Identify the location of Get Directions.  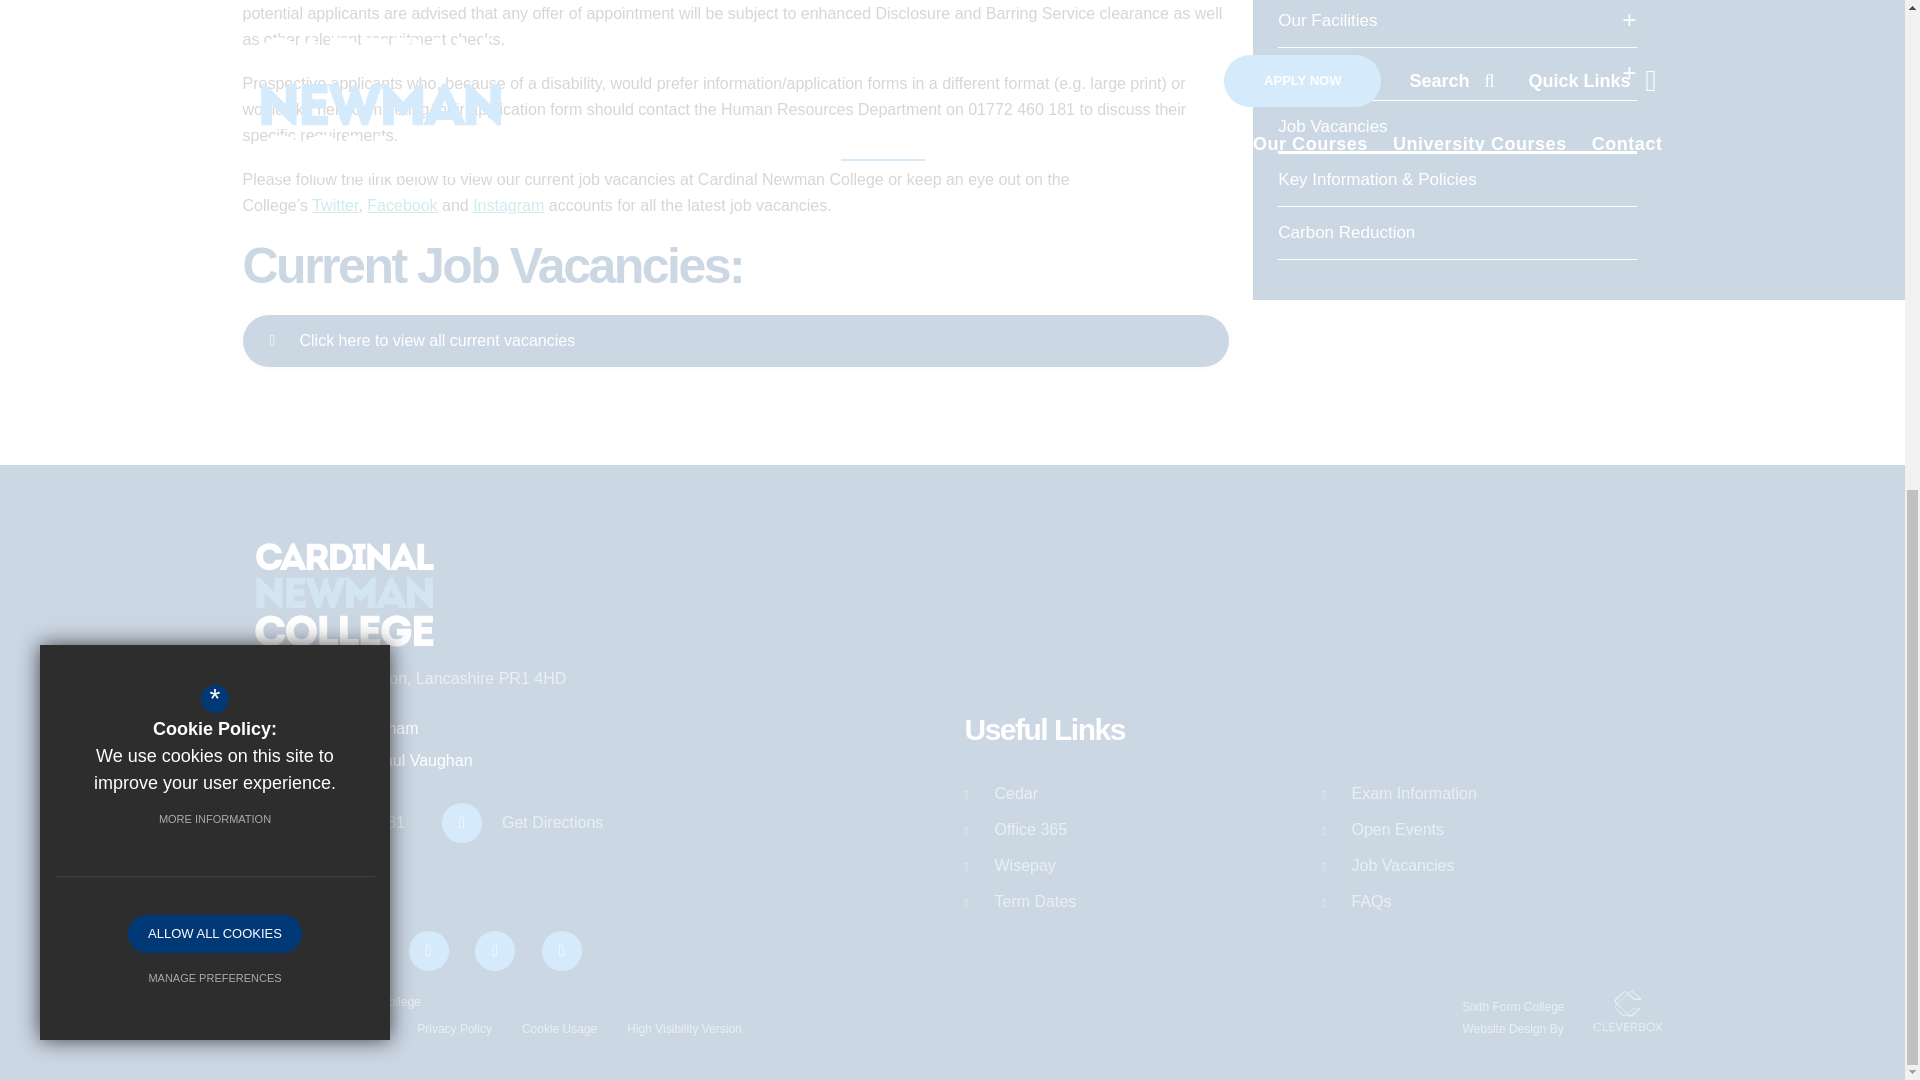
(530, 823).